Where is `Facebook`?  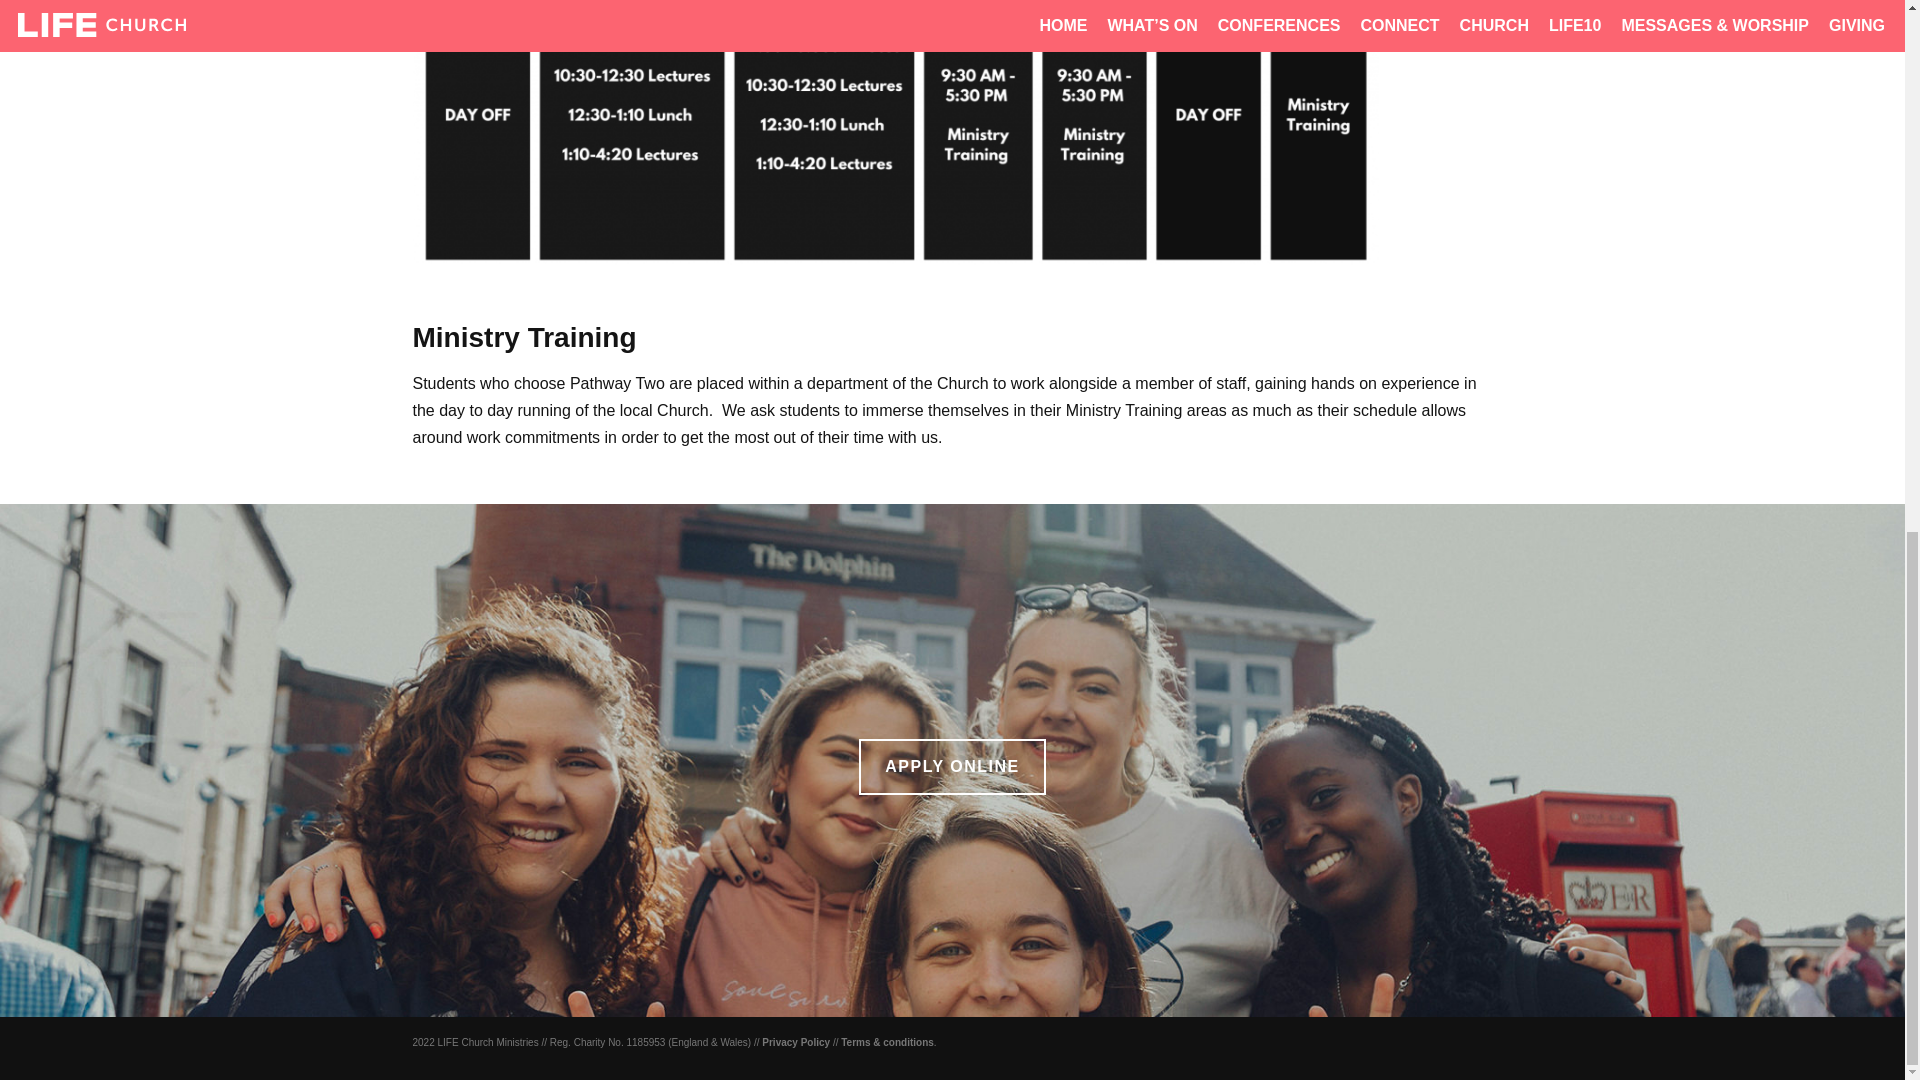 Facebook is located at coordinates (1402, 1042).